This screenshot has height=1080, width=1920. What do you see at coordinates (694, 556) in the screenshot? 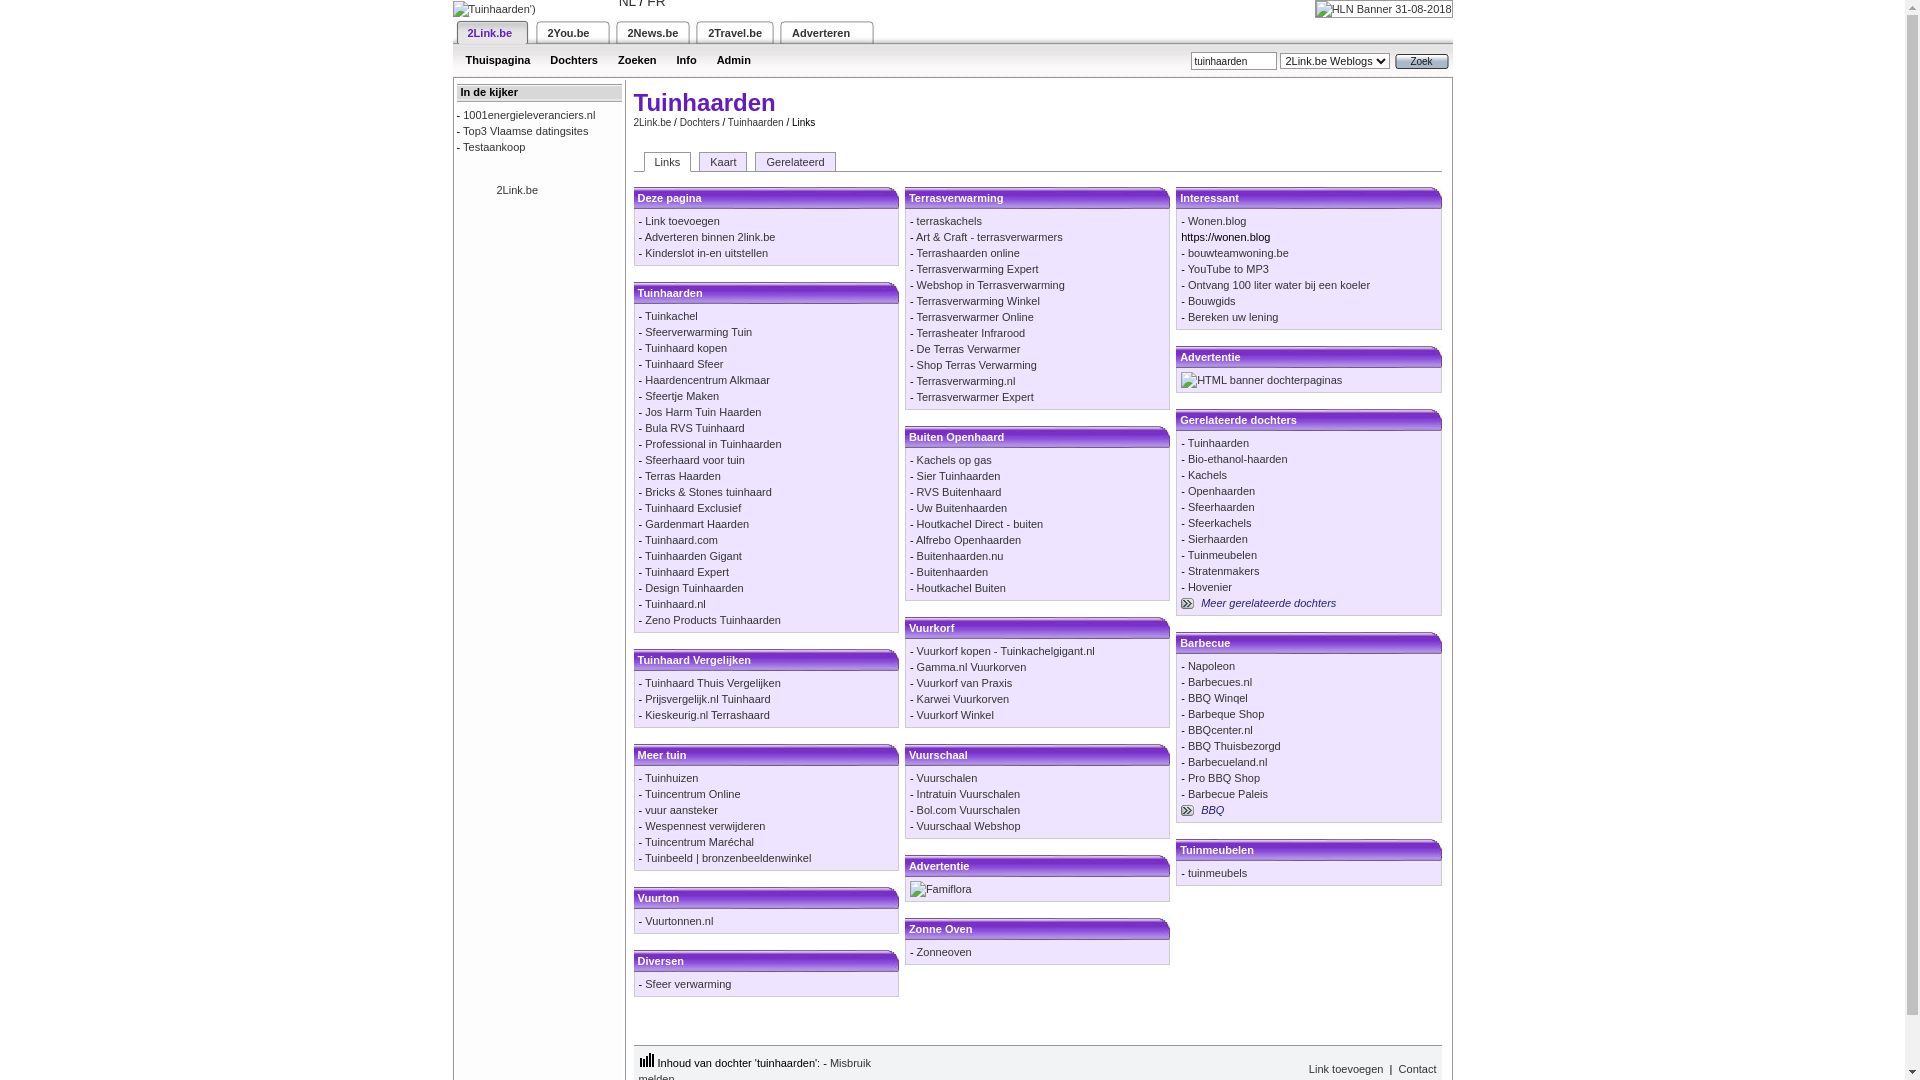
I see `Tuinhaarden Gigant` at bounding box center [694, 556].